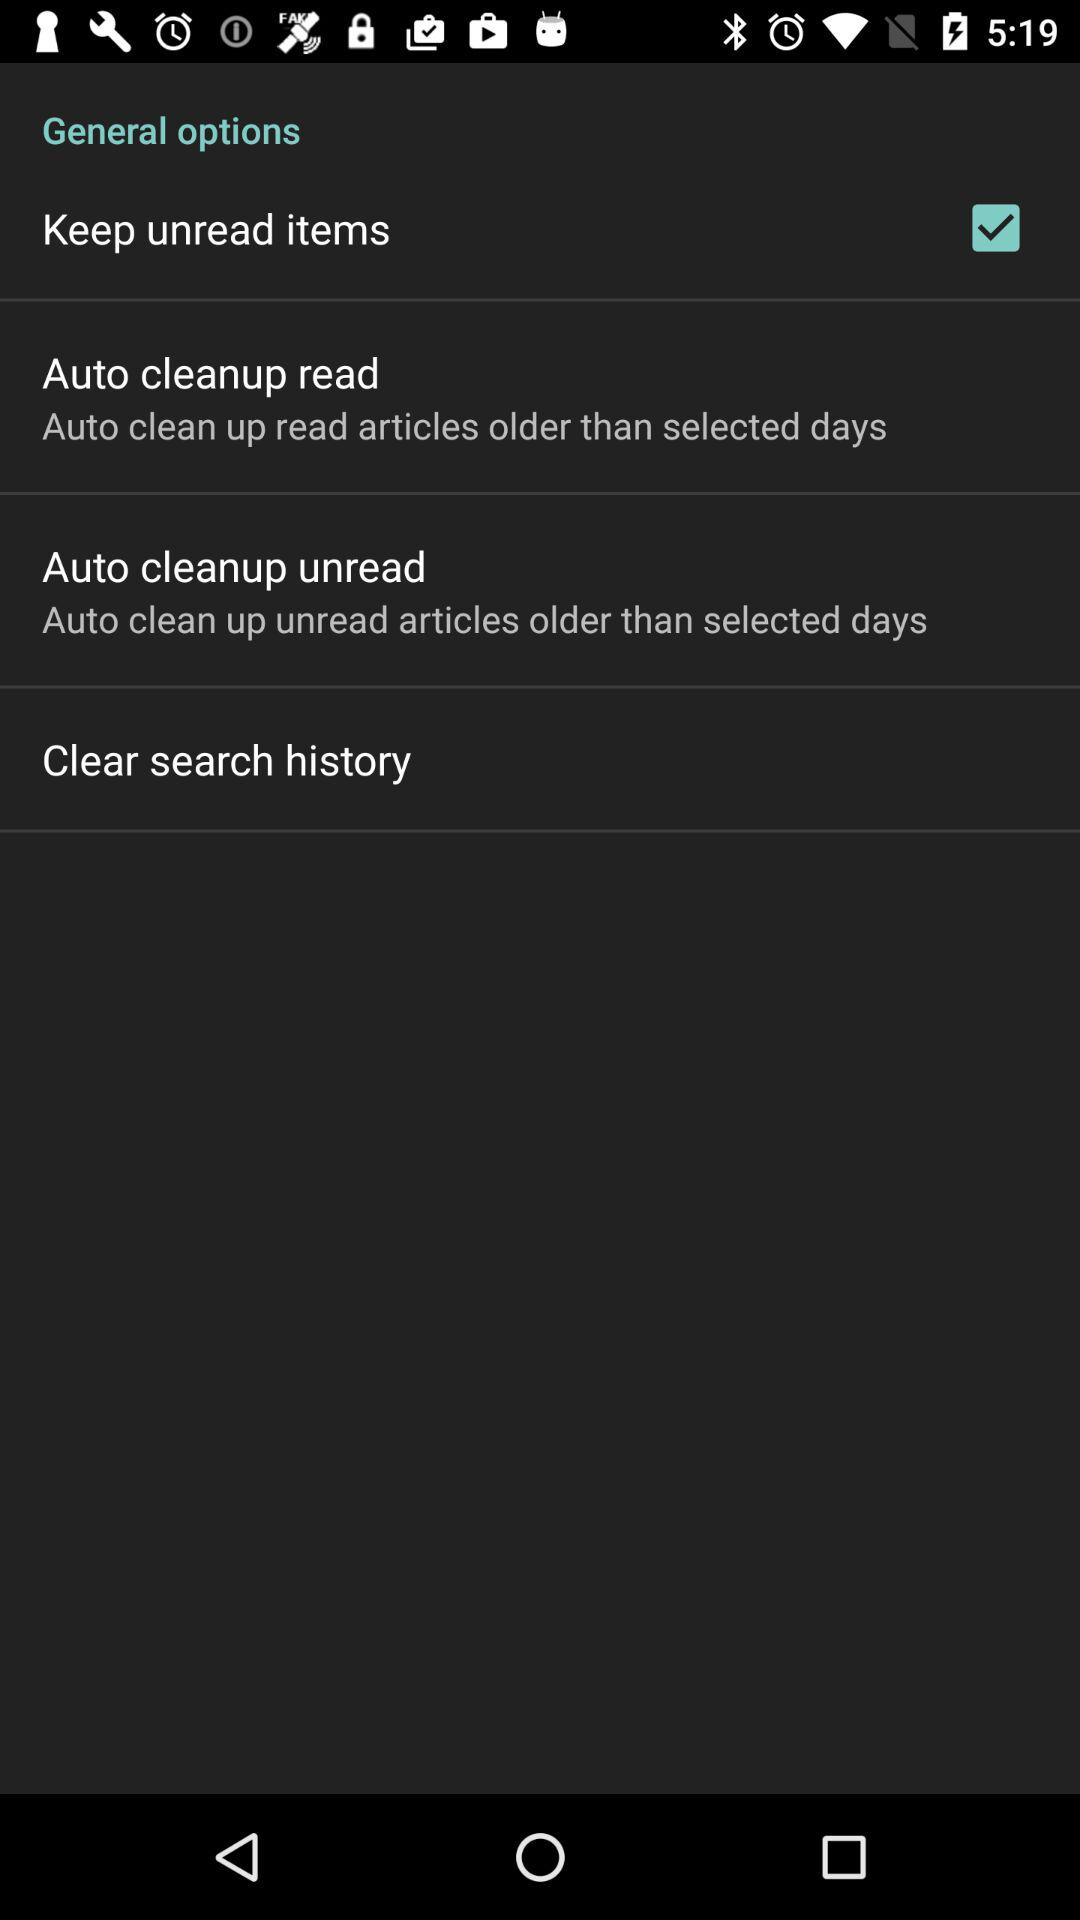 The height and width of the screenshot is (1920, 1080). What do you see at coordinates (216, 228) in the screenshot?
I see `click the keep unread items` at bounding box center [216, 228].